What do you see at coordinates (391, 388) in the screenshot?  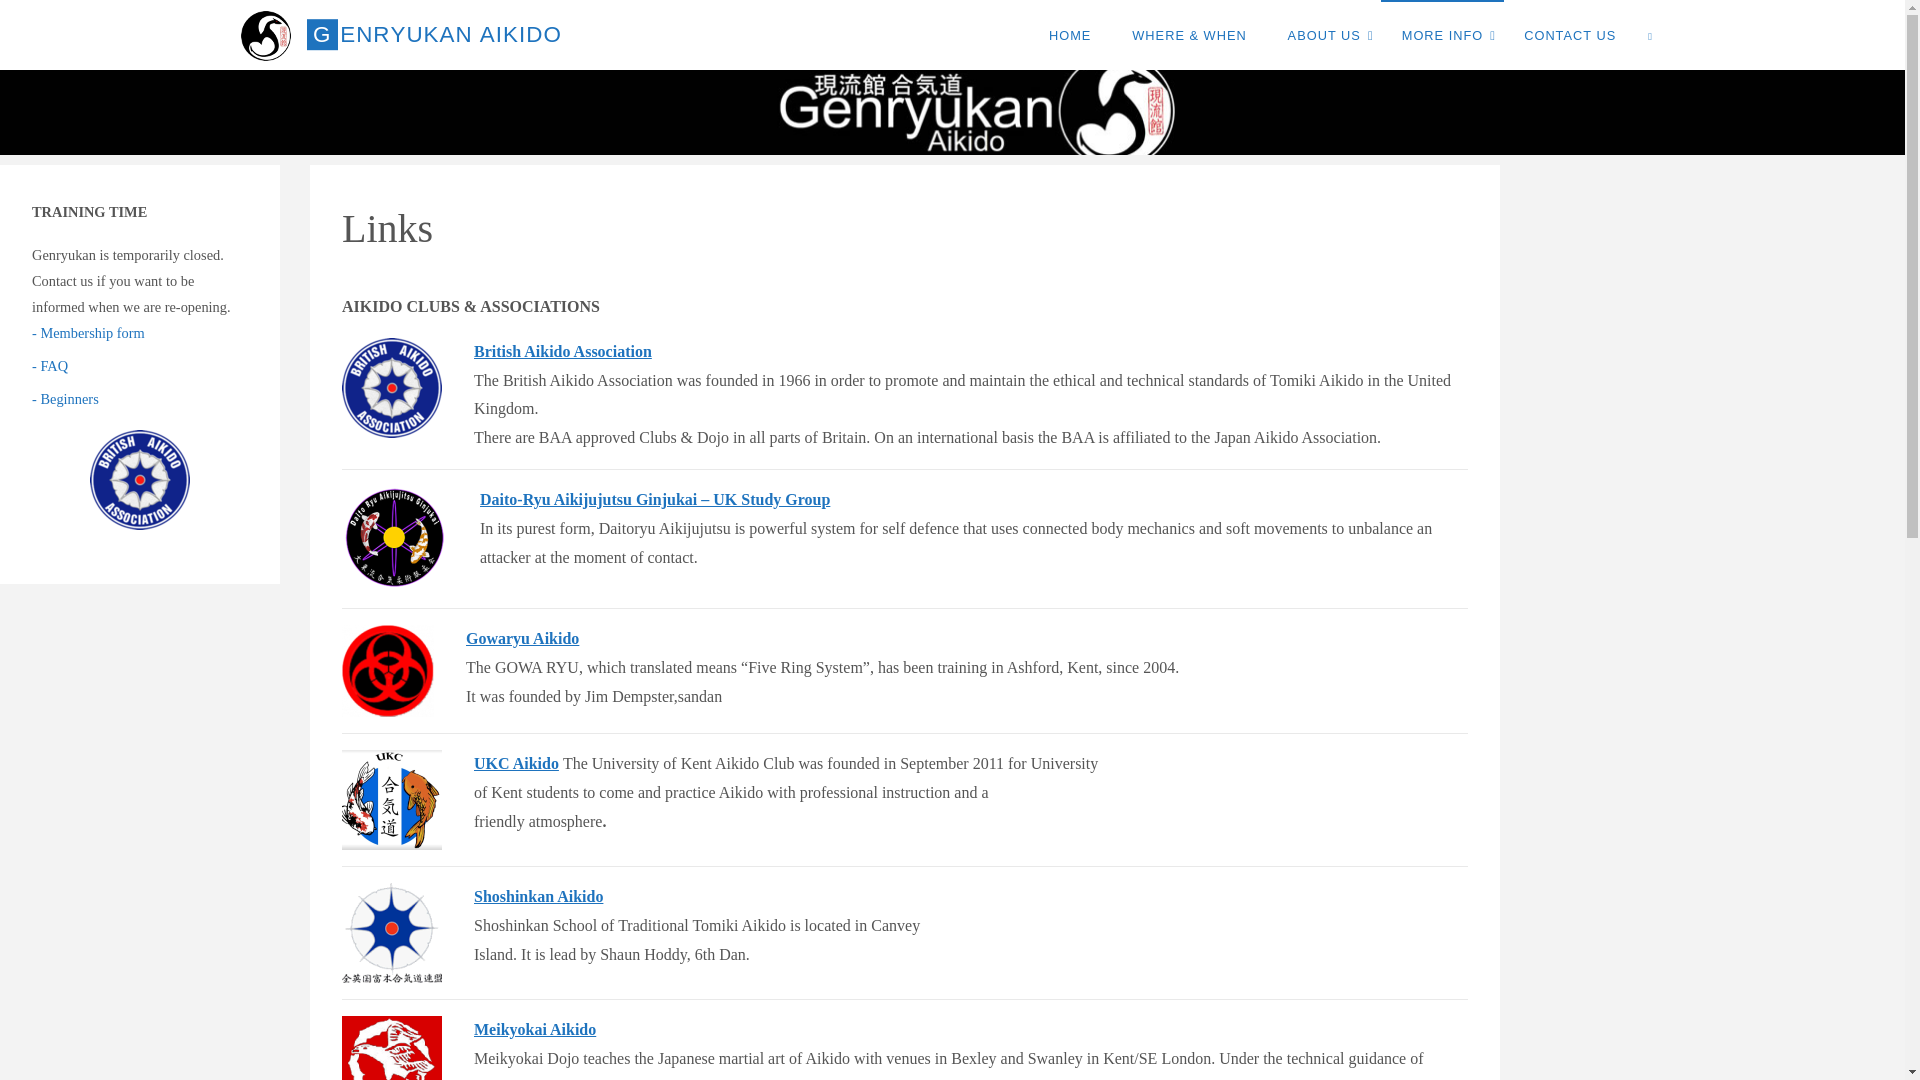 I see `BAB` at bounding box center [391, 388].